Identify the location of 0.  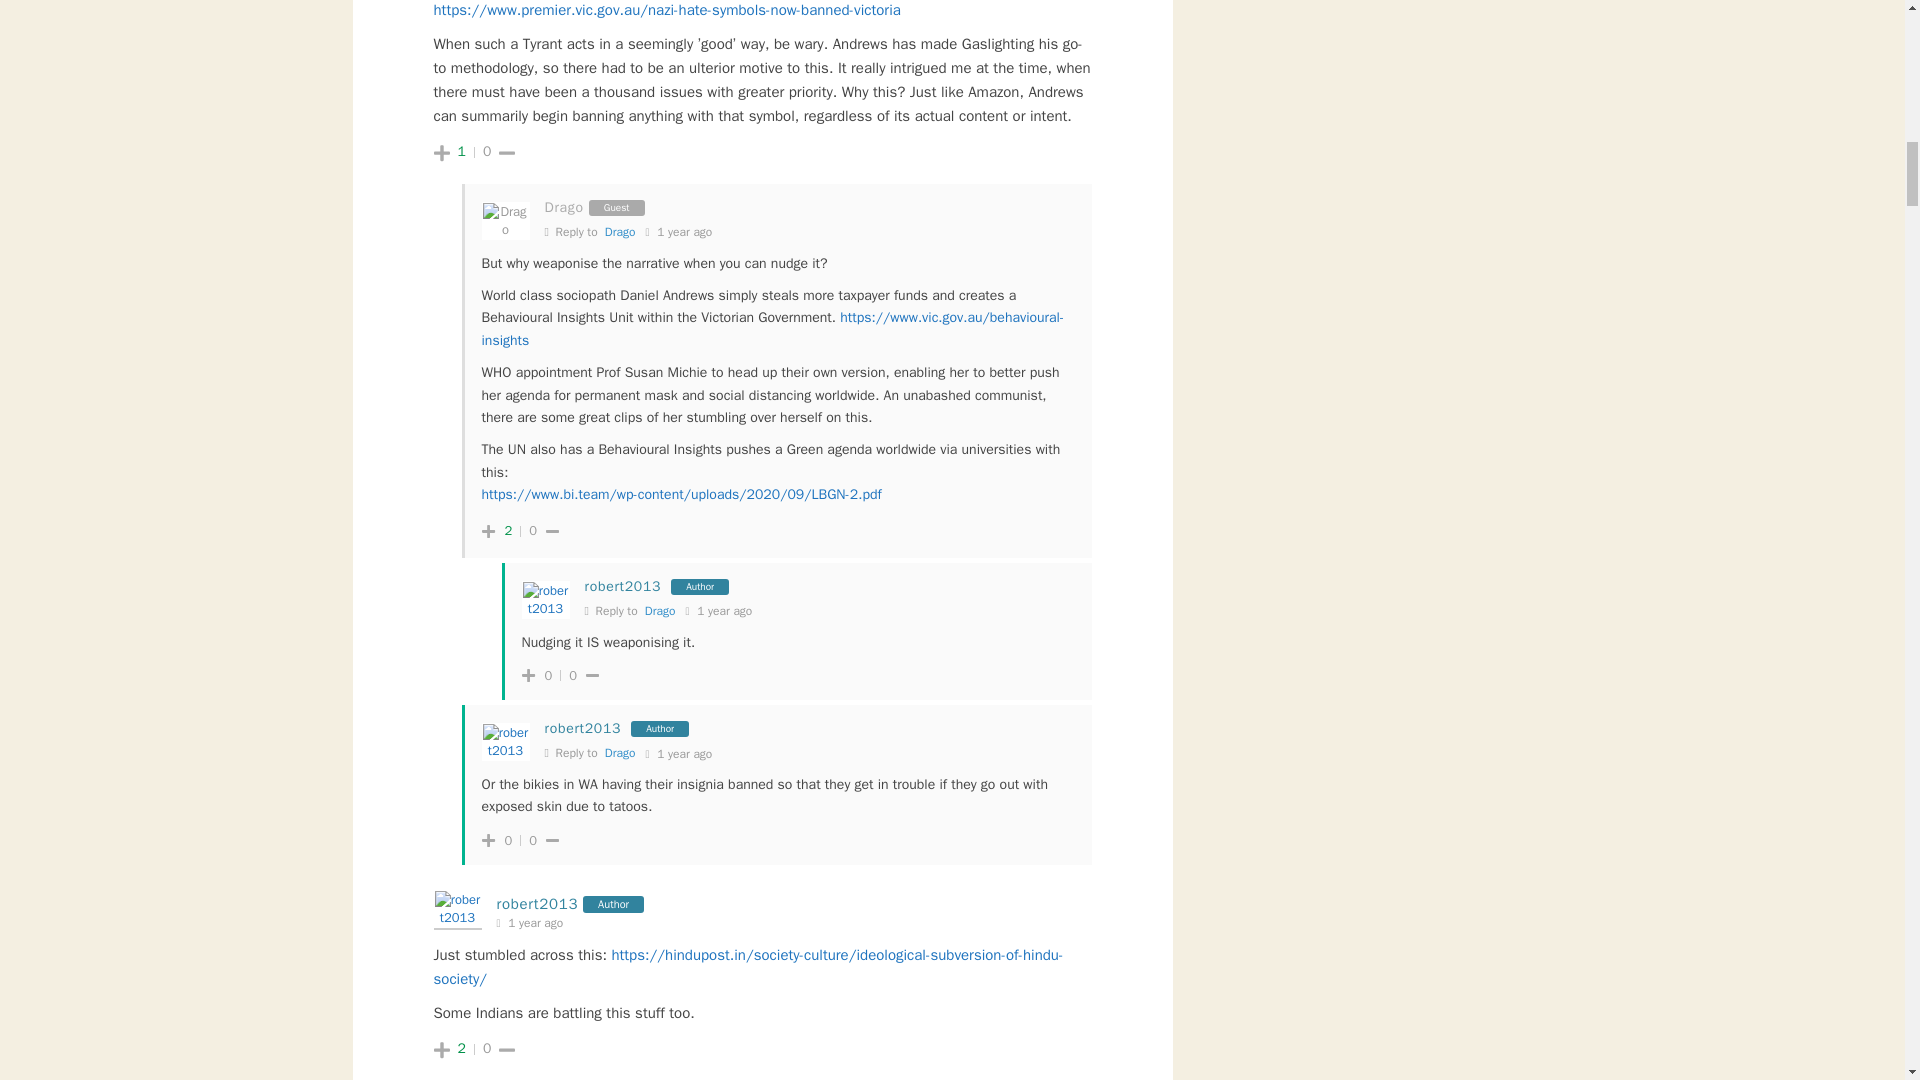
(572, 676).